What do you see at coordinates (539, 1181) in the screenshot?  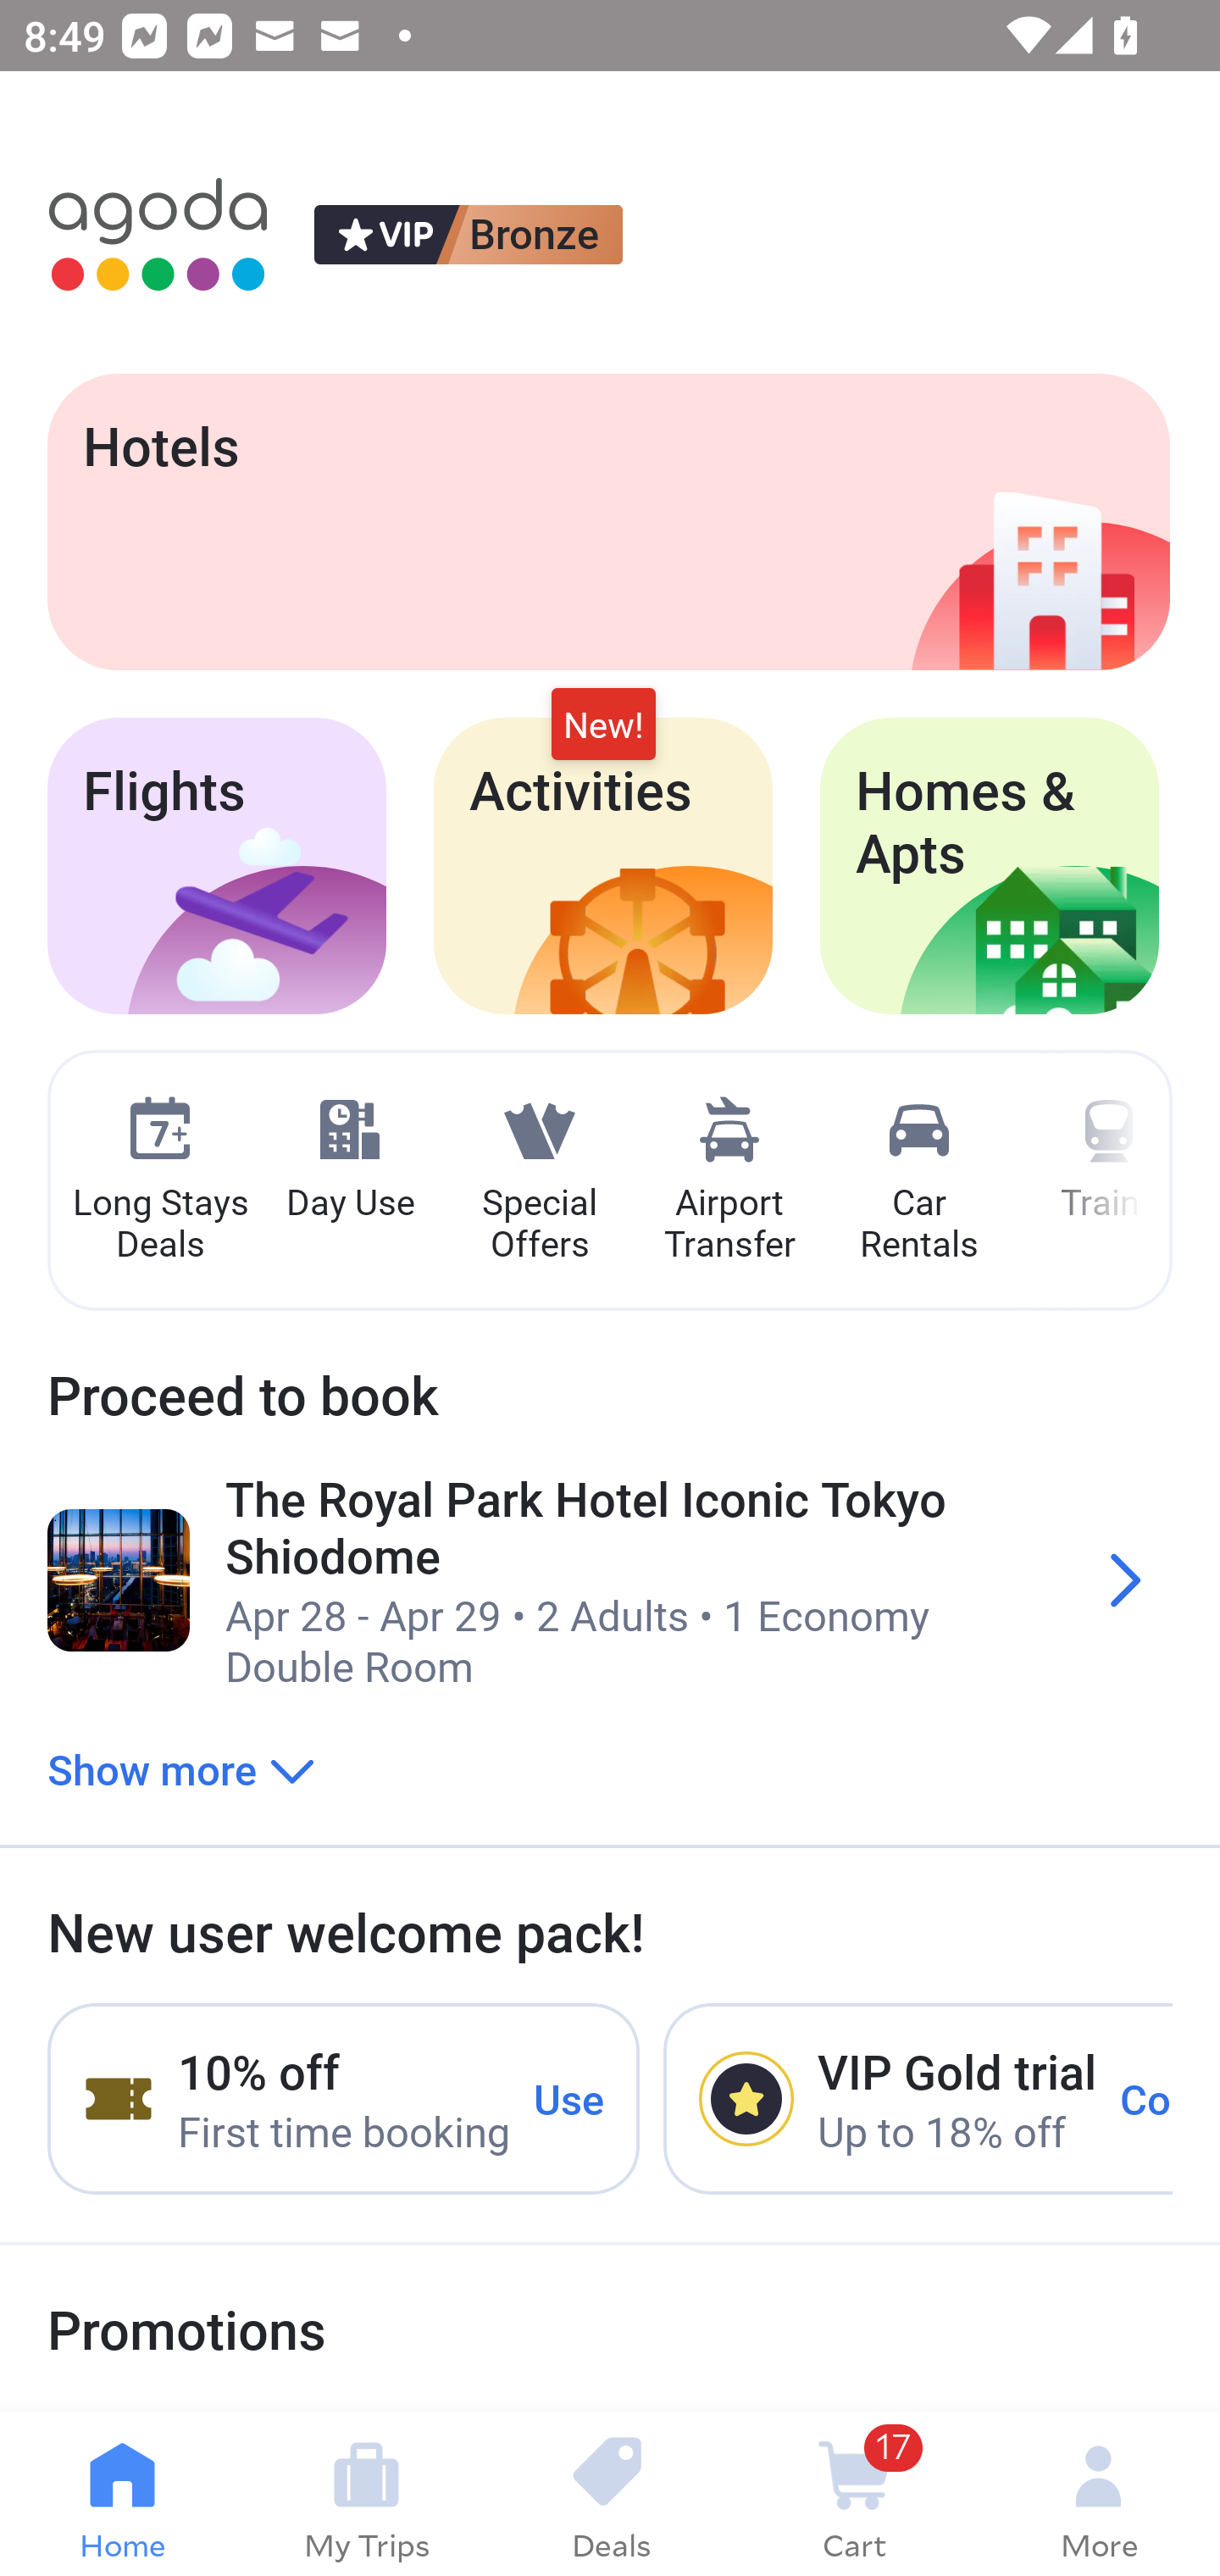 I see `Special Offers` at bounding box center [539, 1181].